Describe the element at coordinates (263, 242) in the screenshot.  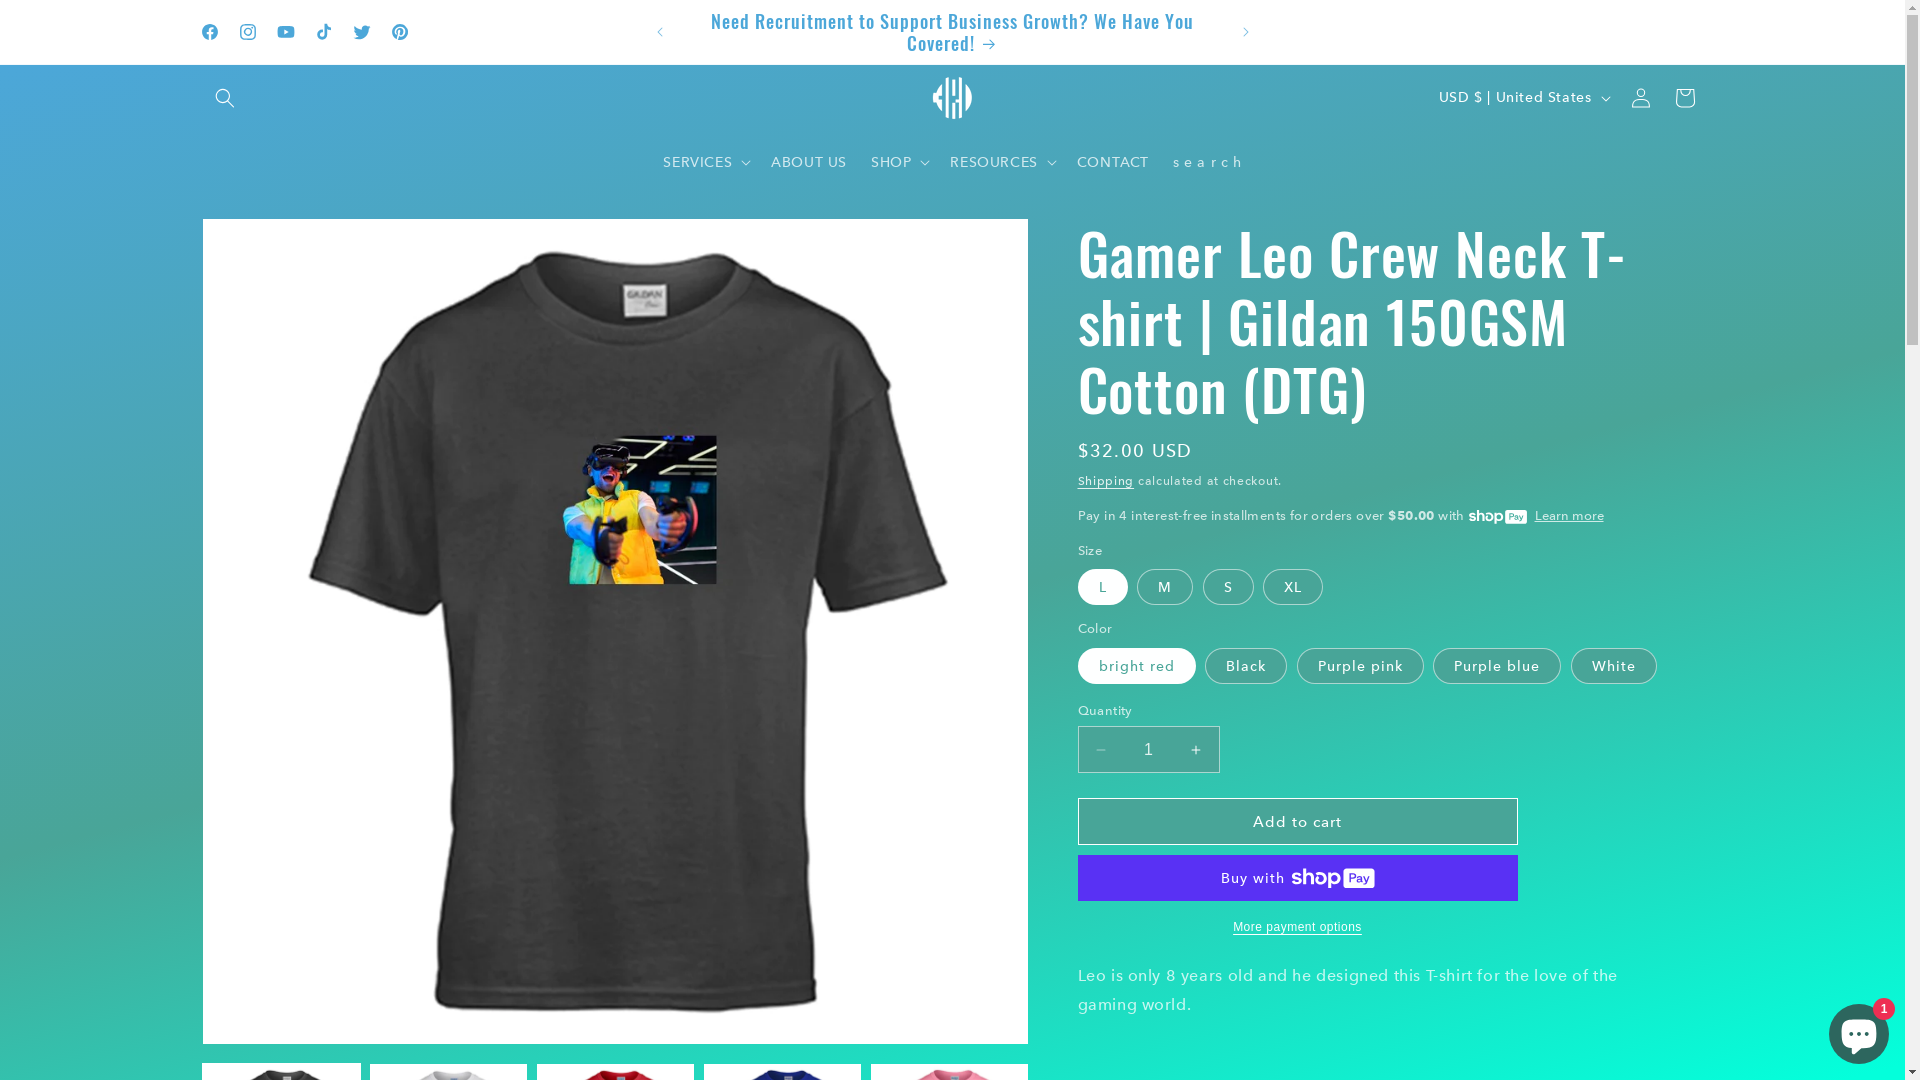
I see `Skip to product information` at that location.